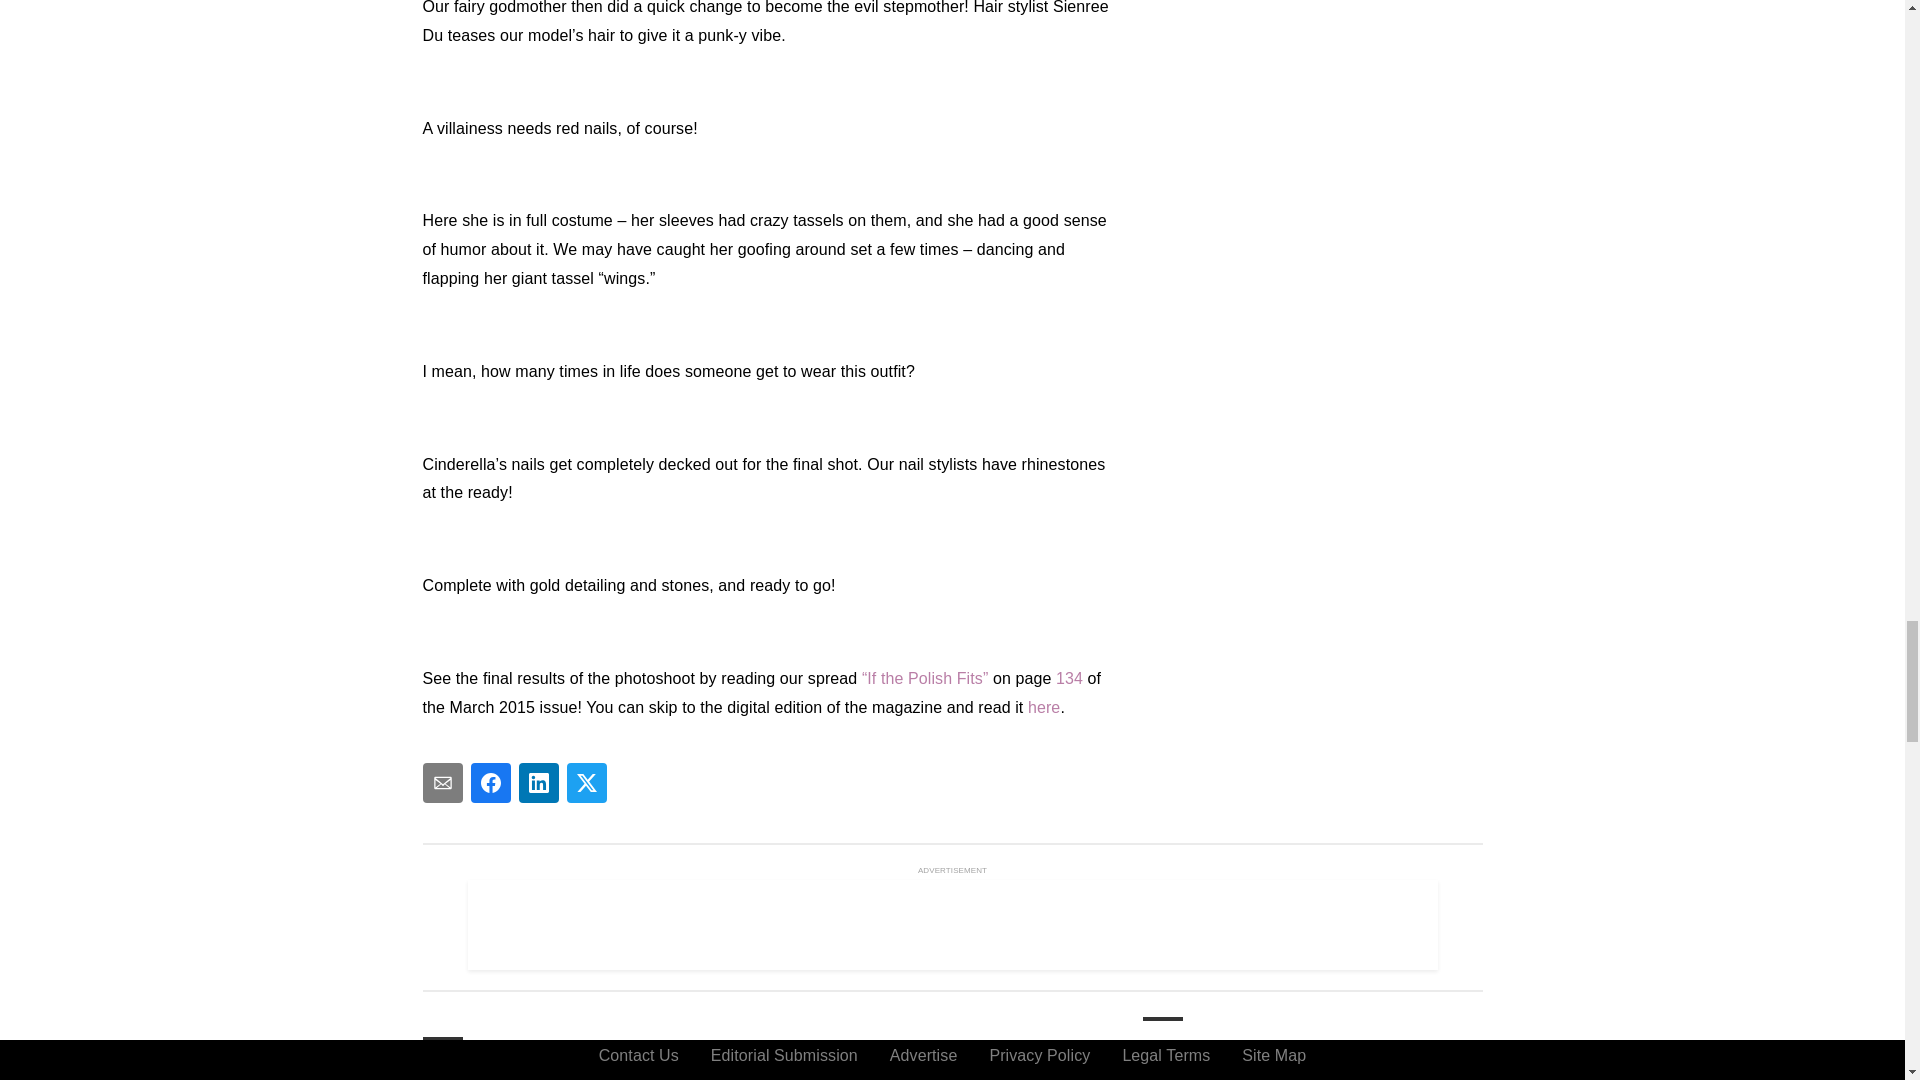 The height and width of the screenshot is (1080, 1920). What do you see at coordinates (442, 782) in the screenshot?
I see `Share To email` at bounding box center [442, 782].